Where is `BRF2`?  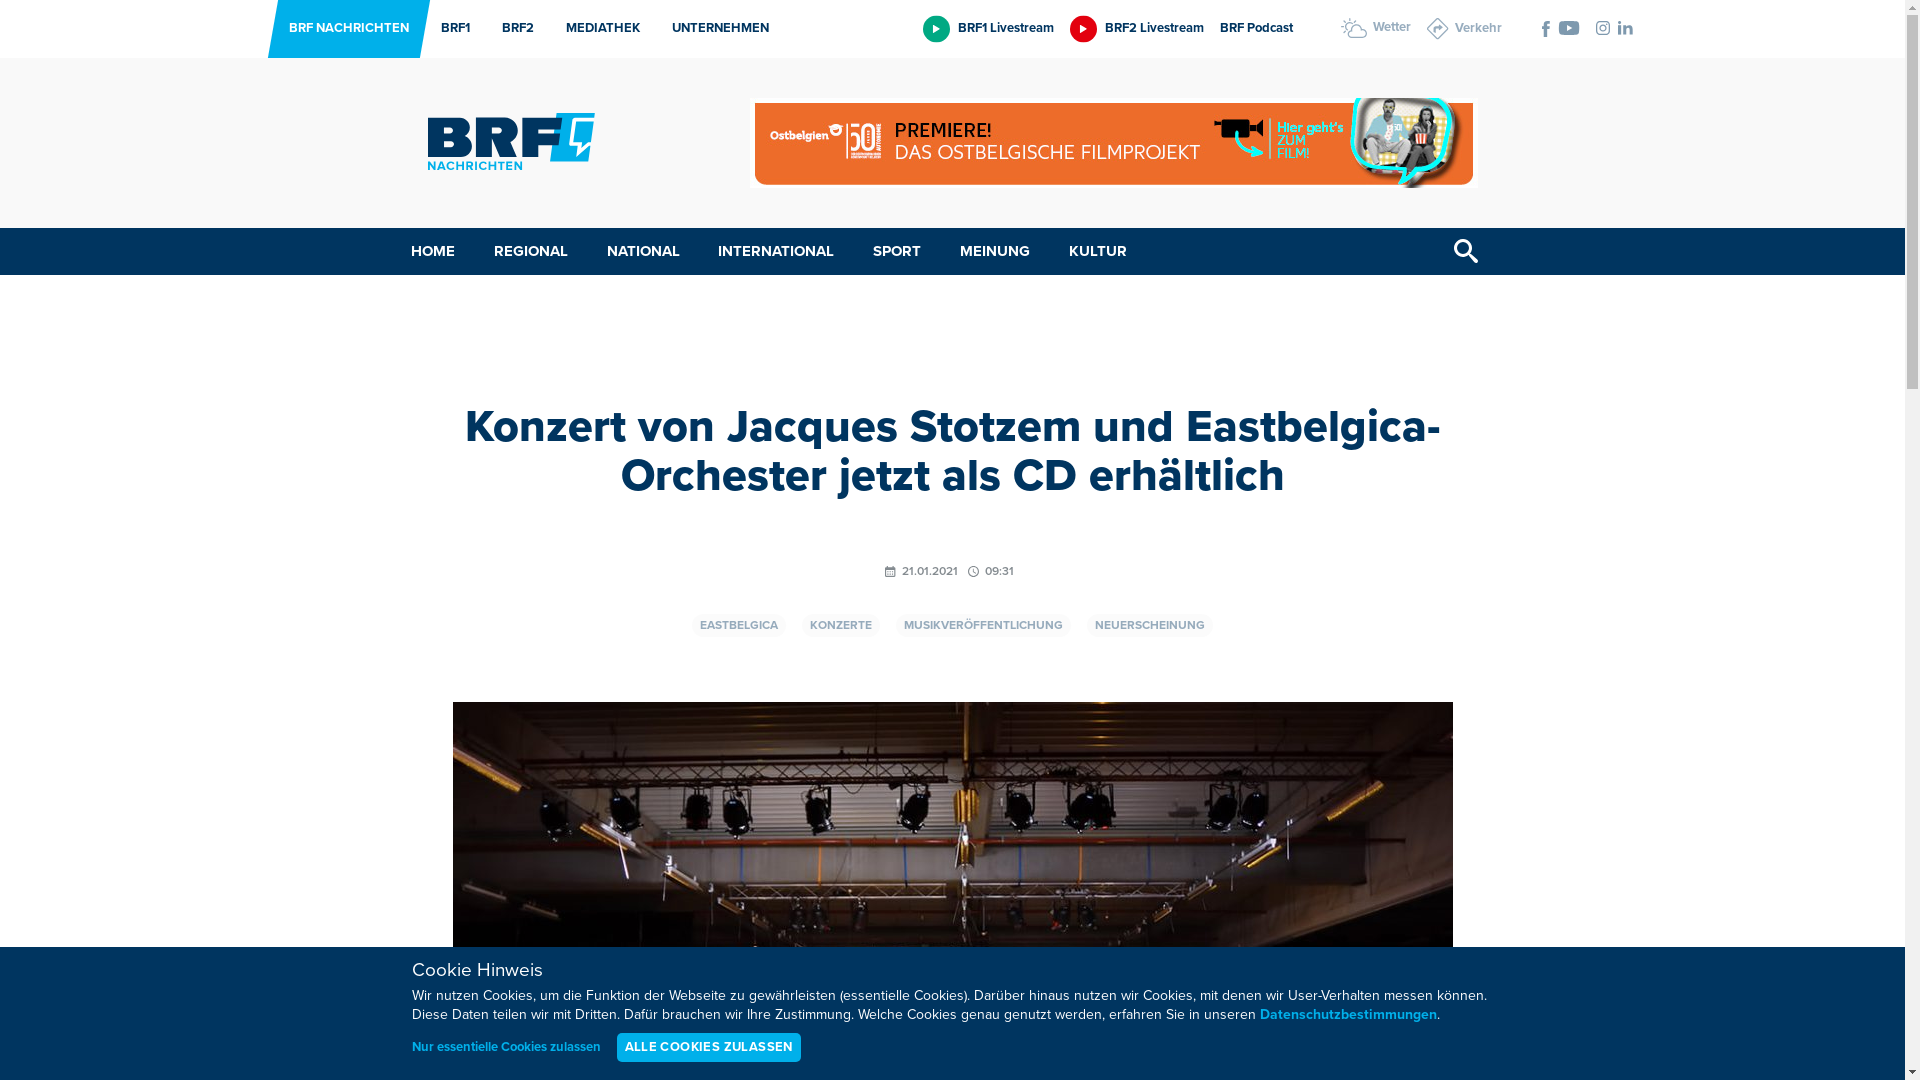 BRF2 is located at coordinates (512, 29).